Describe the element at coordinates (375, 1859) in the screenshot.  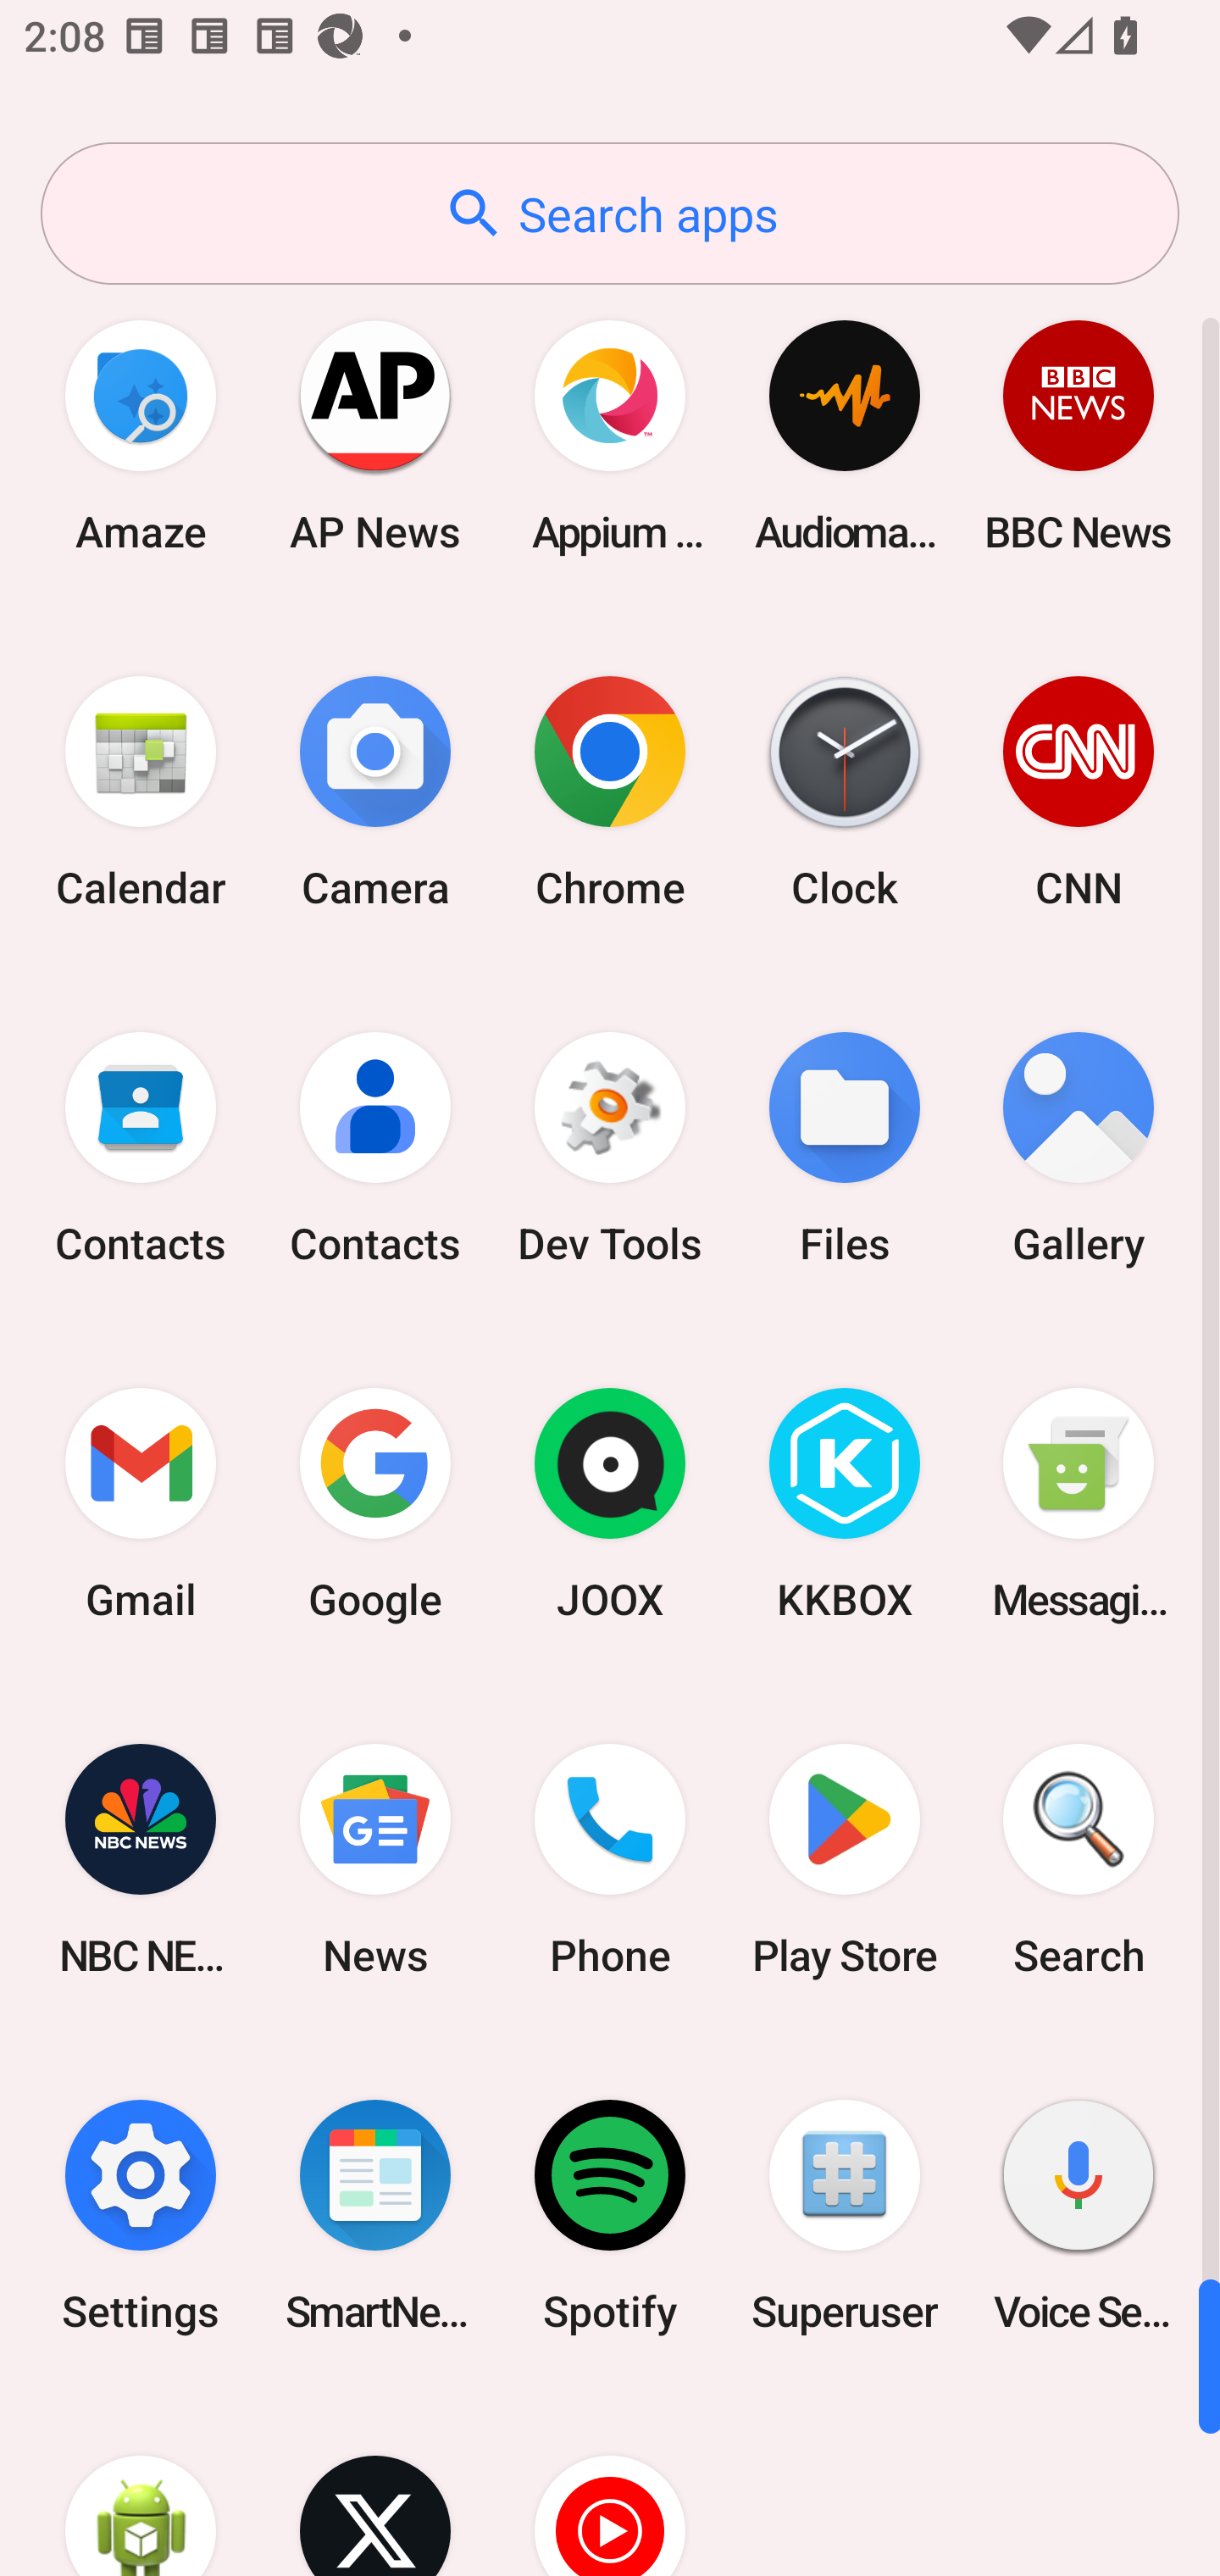
I see `News` at that location.